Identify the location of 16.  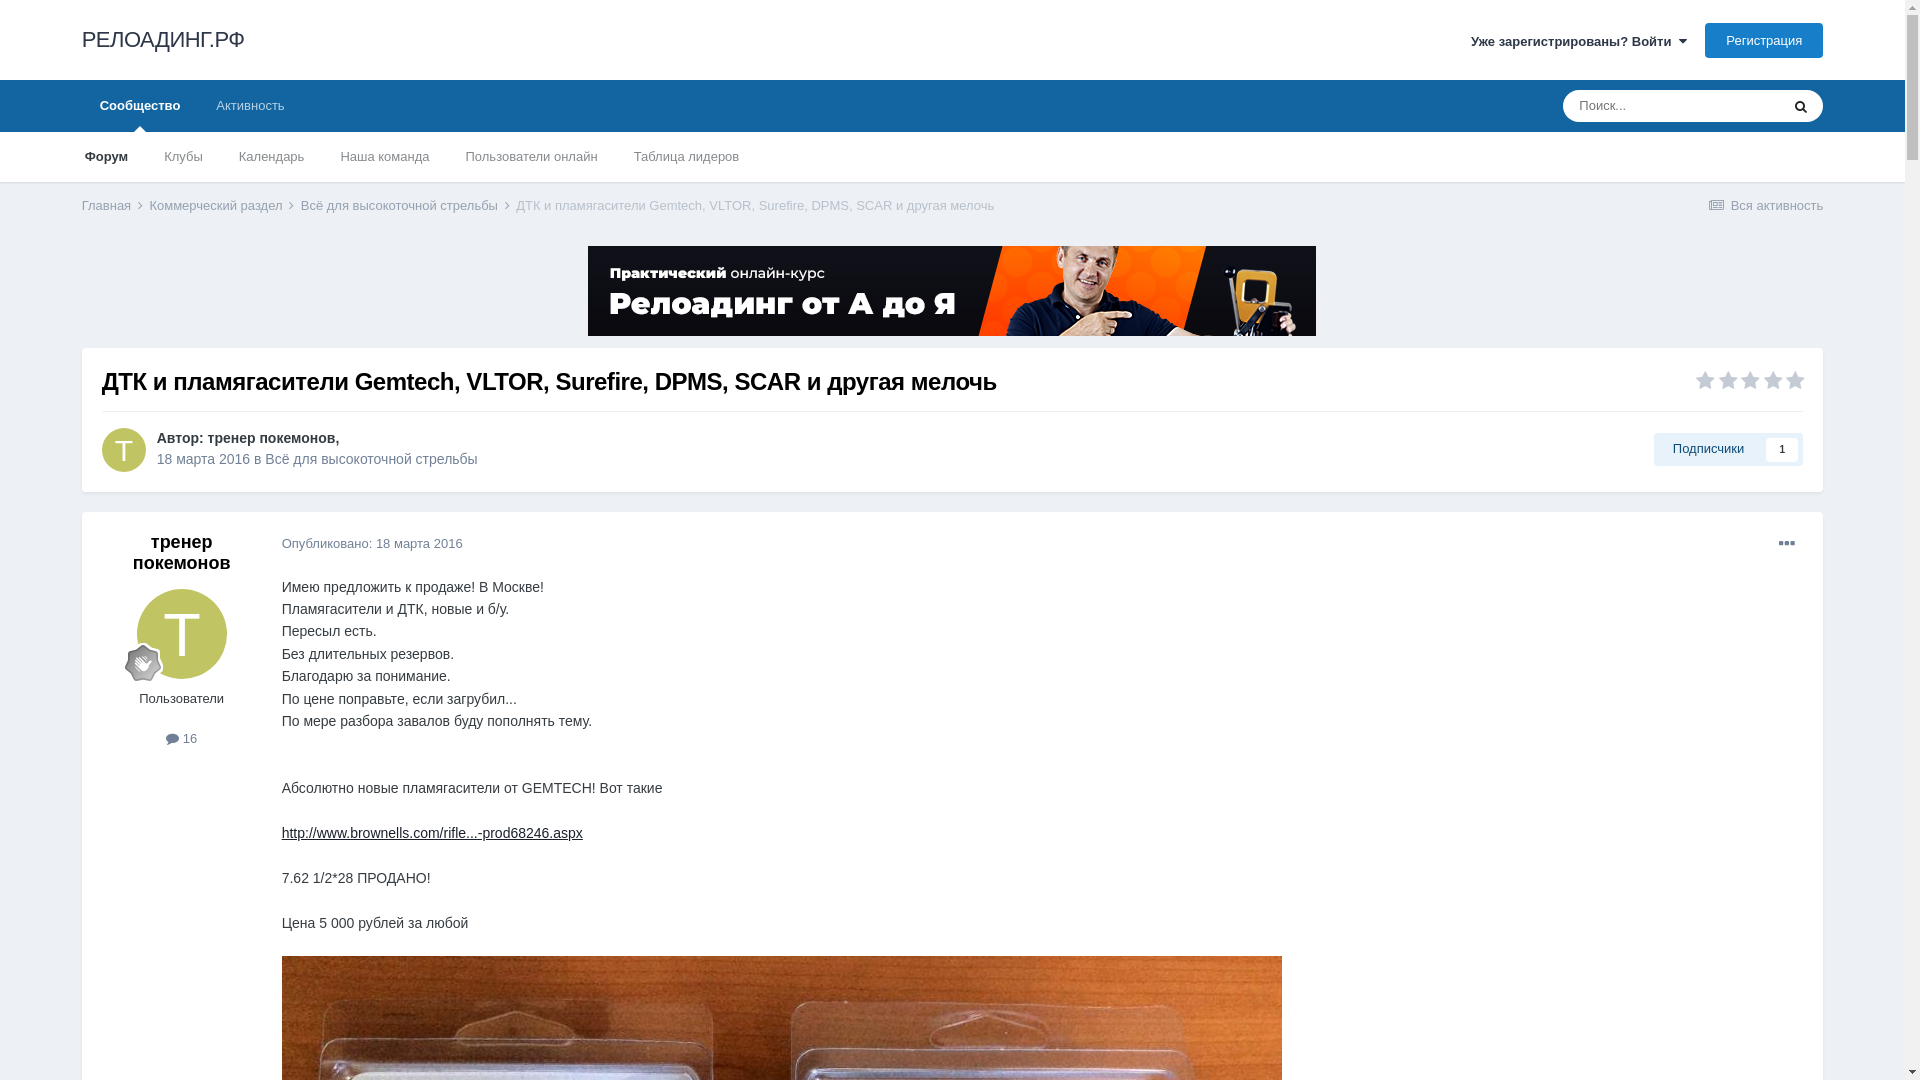
(182, 738).